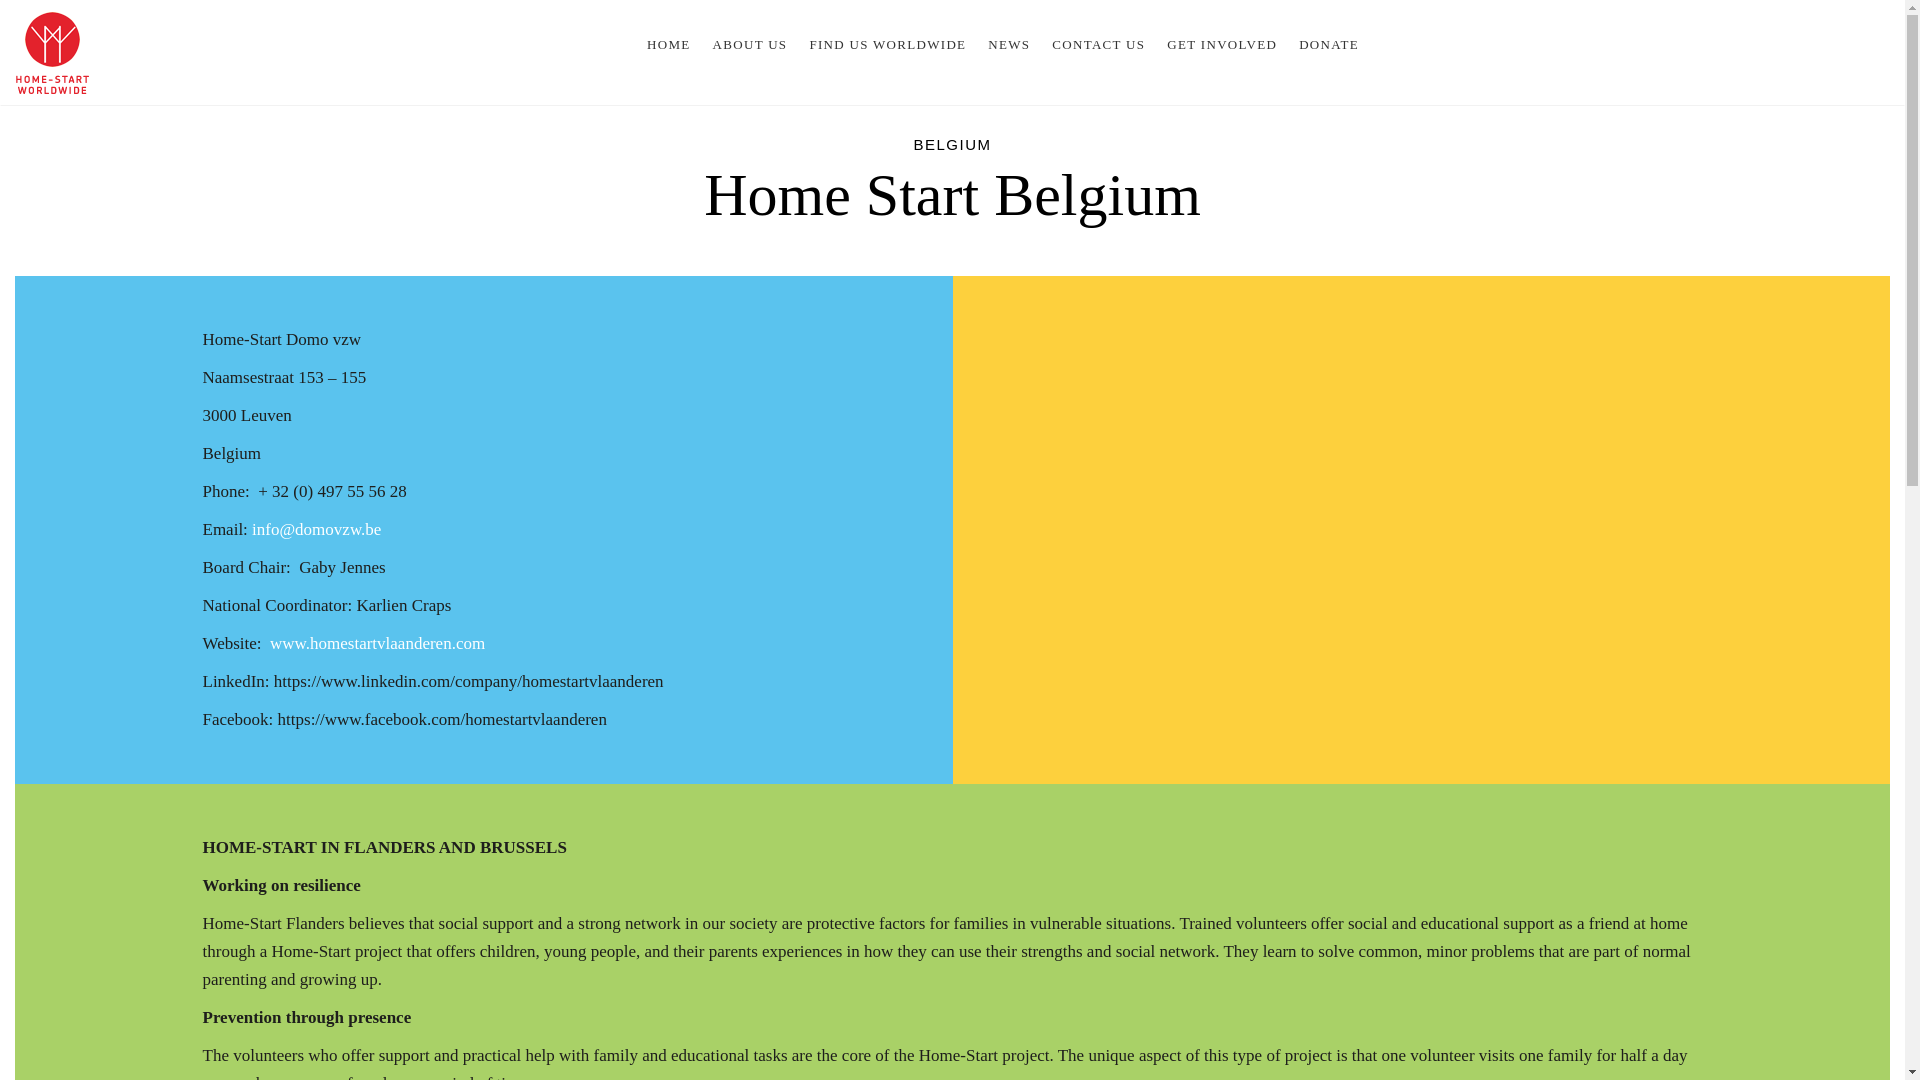 Image resolution: width=1920 pixels, height=1080 pixels. What do you see at coordinates (1098, 43) in the screenshot?
I see `CONTACT US` at bounding box center [1098, 43].